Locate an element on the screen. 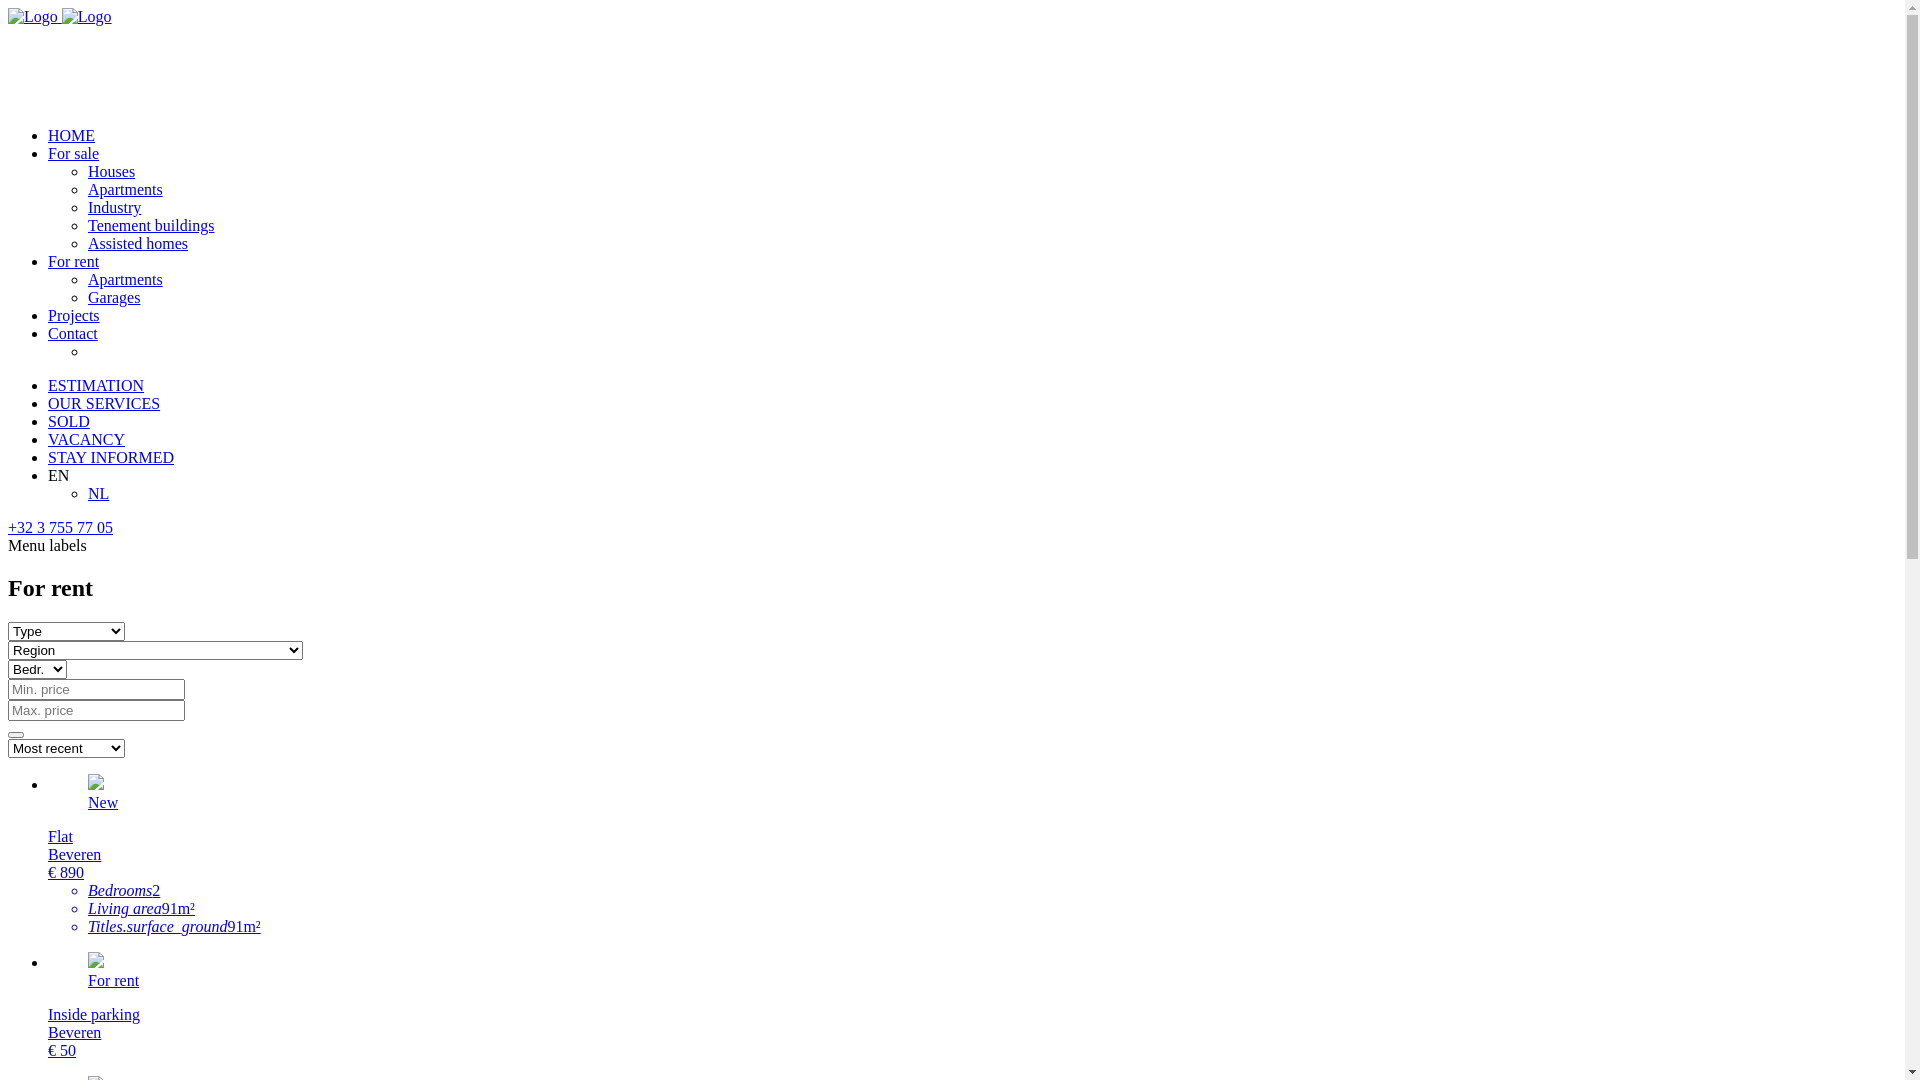  For rent is located at coordinates (74, 262).